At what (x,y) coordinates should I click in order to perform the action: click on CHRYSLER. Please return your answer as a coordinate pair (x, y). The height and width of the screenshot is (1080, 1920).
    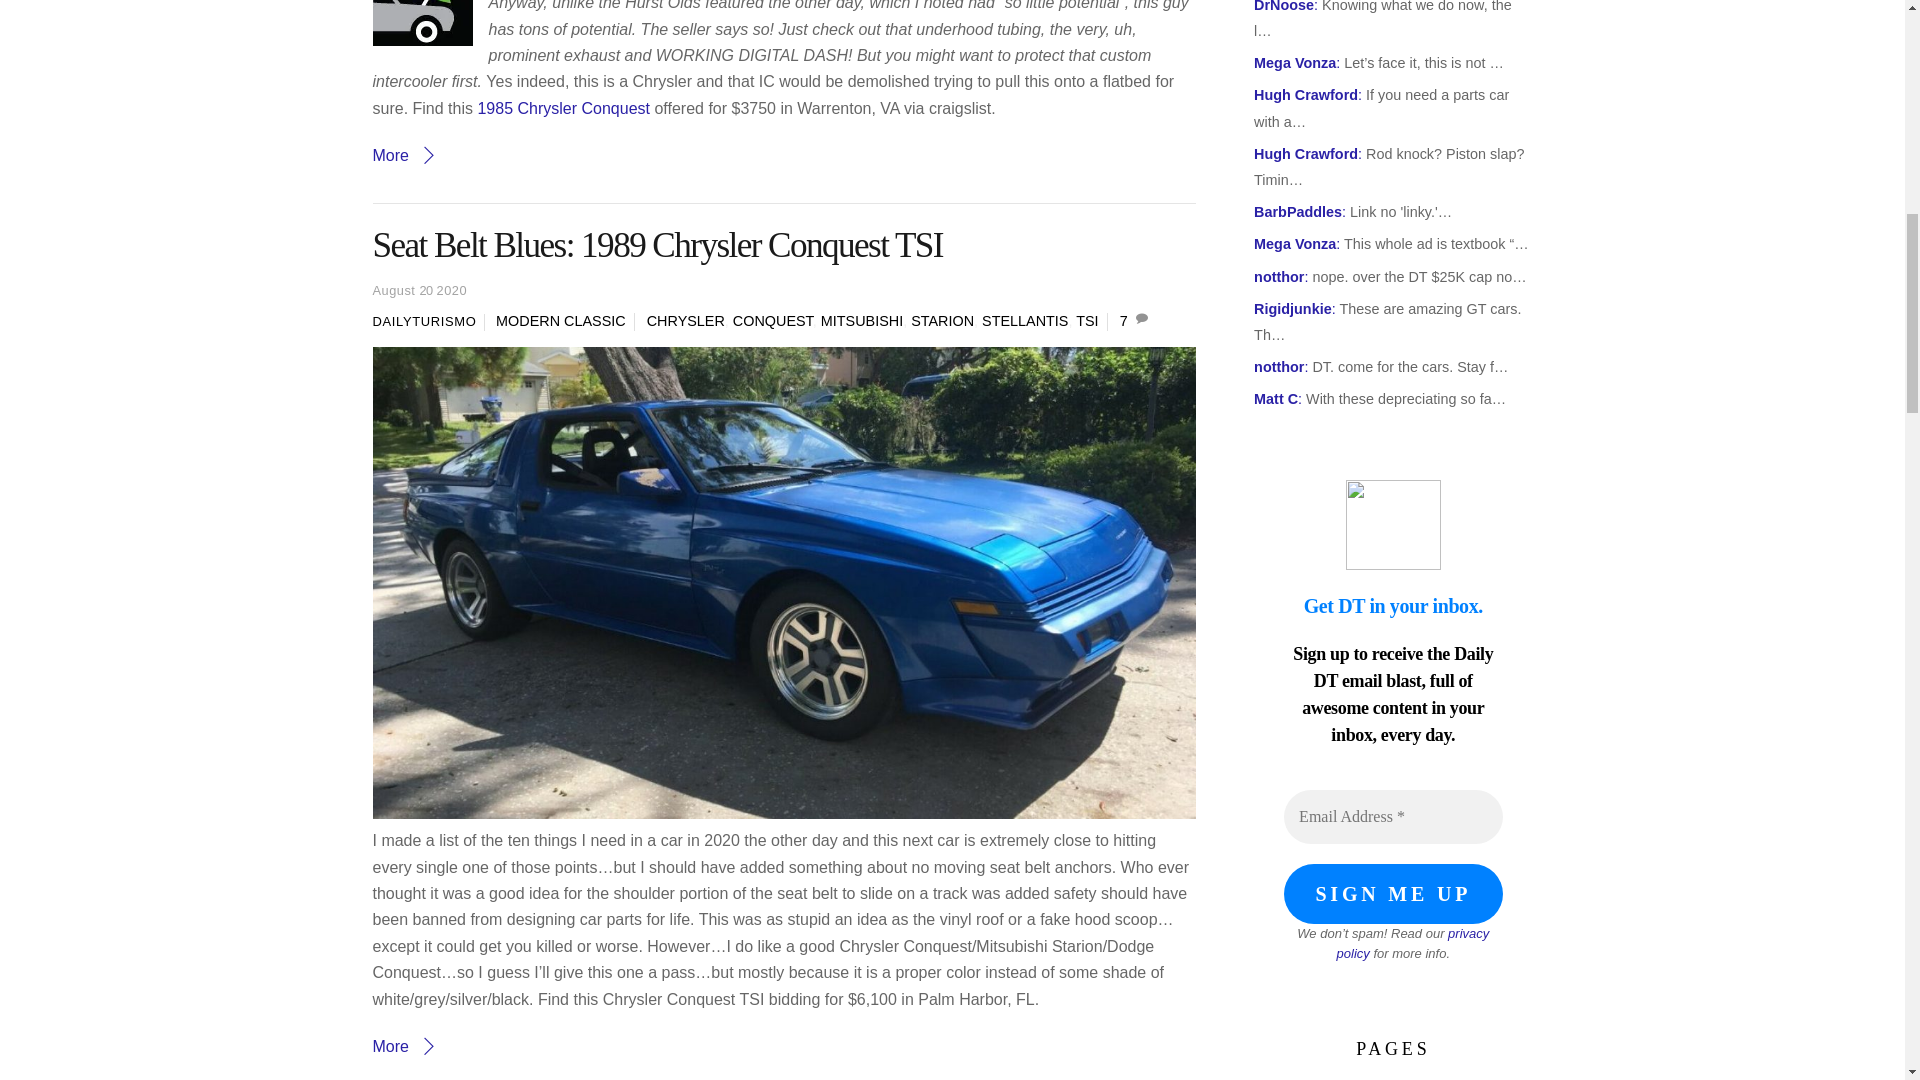
    Looking at the image, I should click on (686, 321).